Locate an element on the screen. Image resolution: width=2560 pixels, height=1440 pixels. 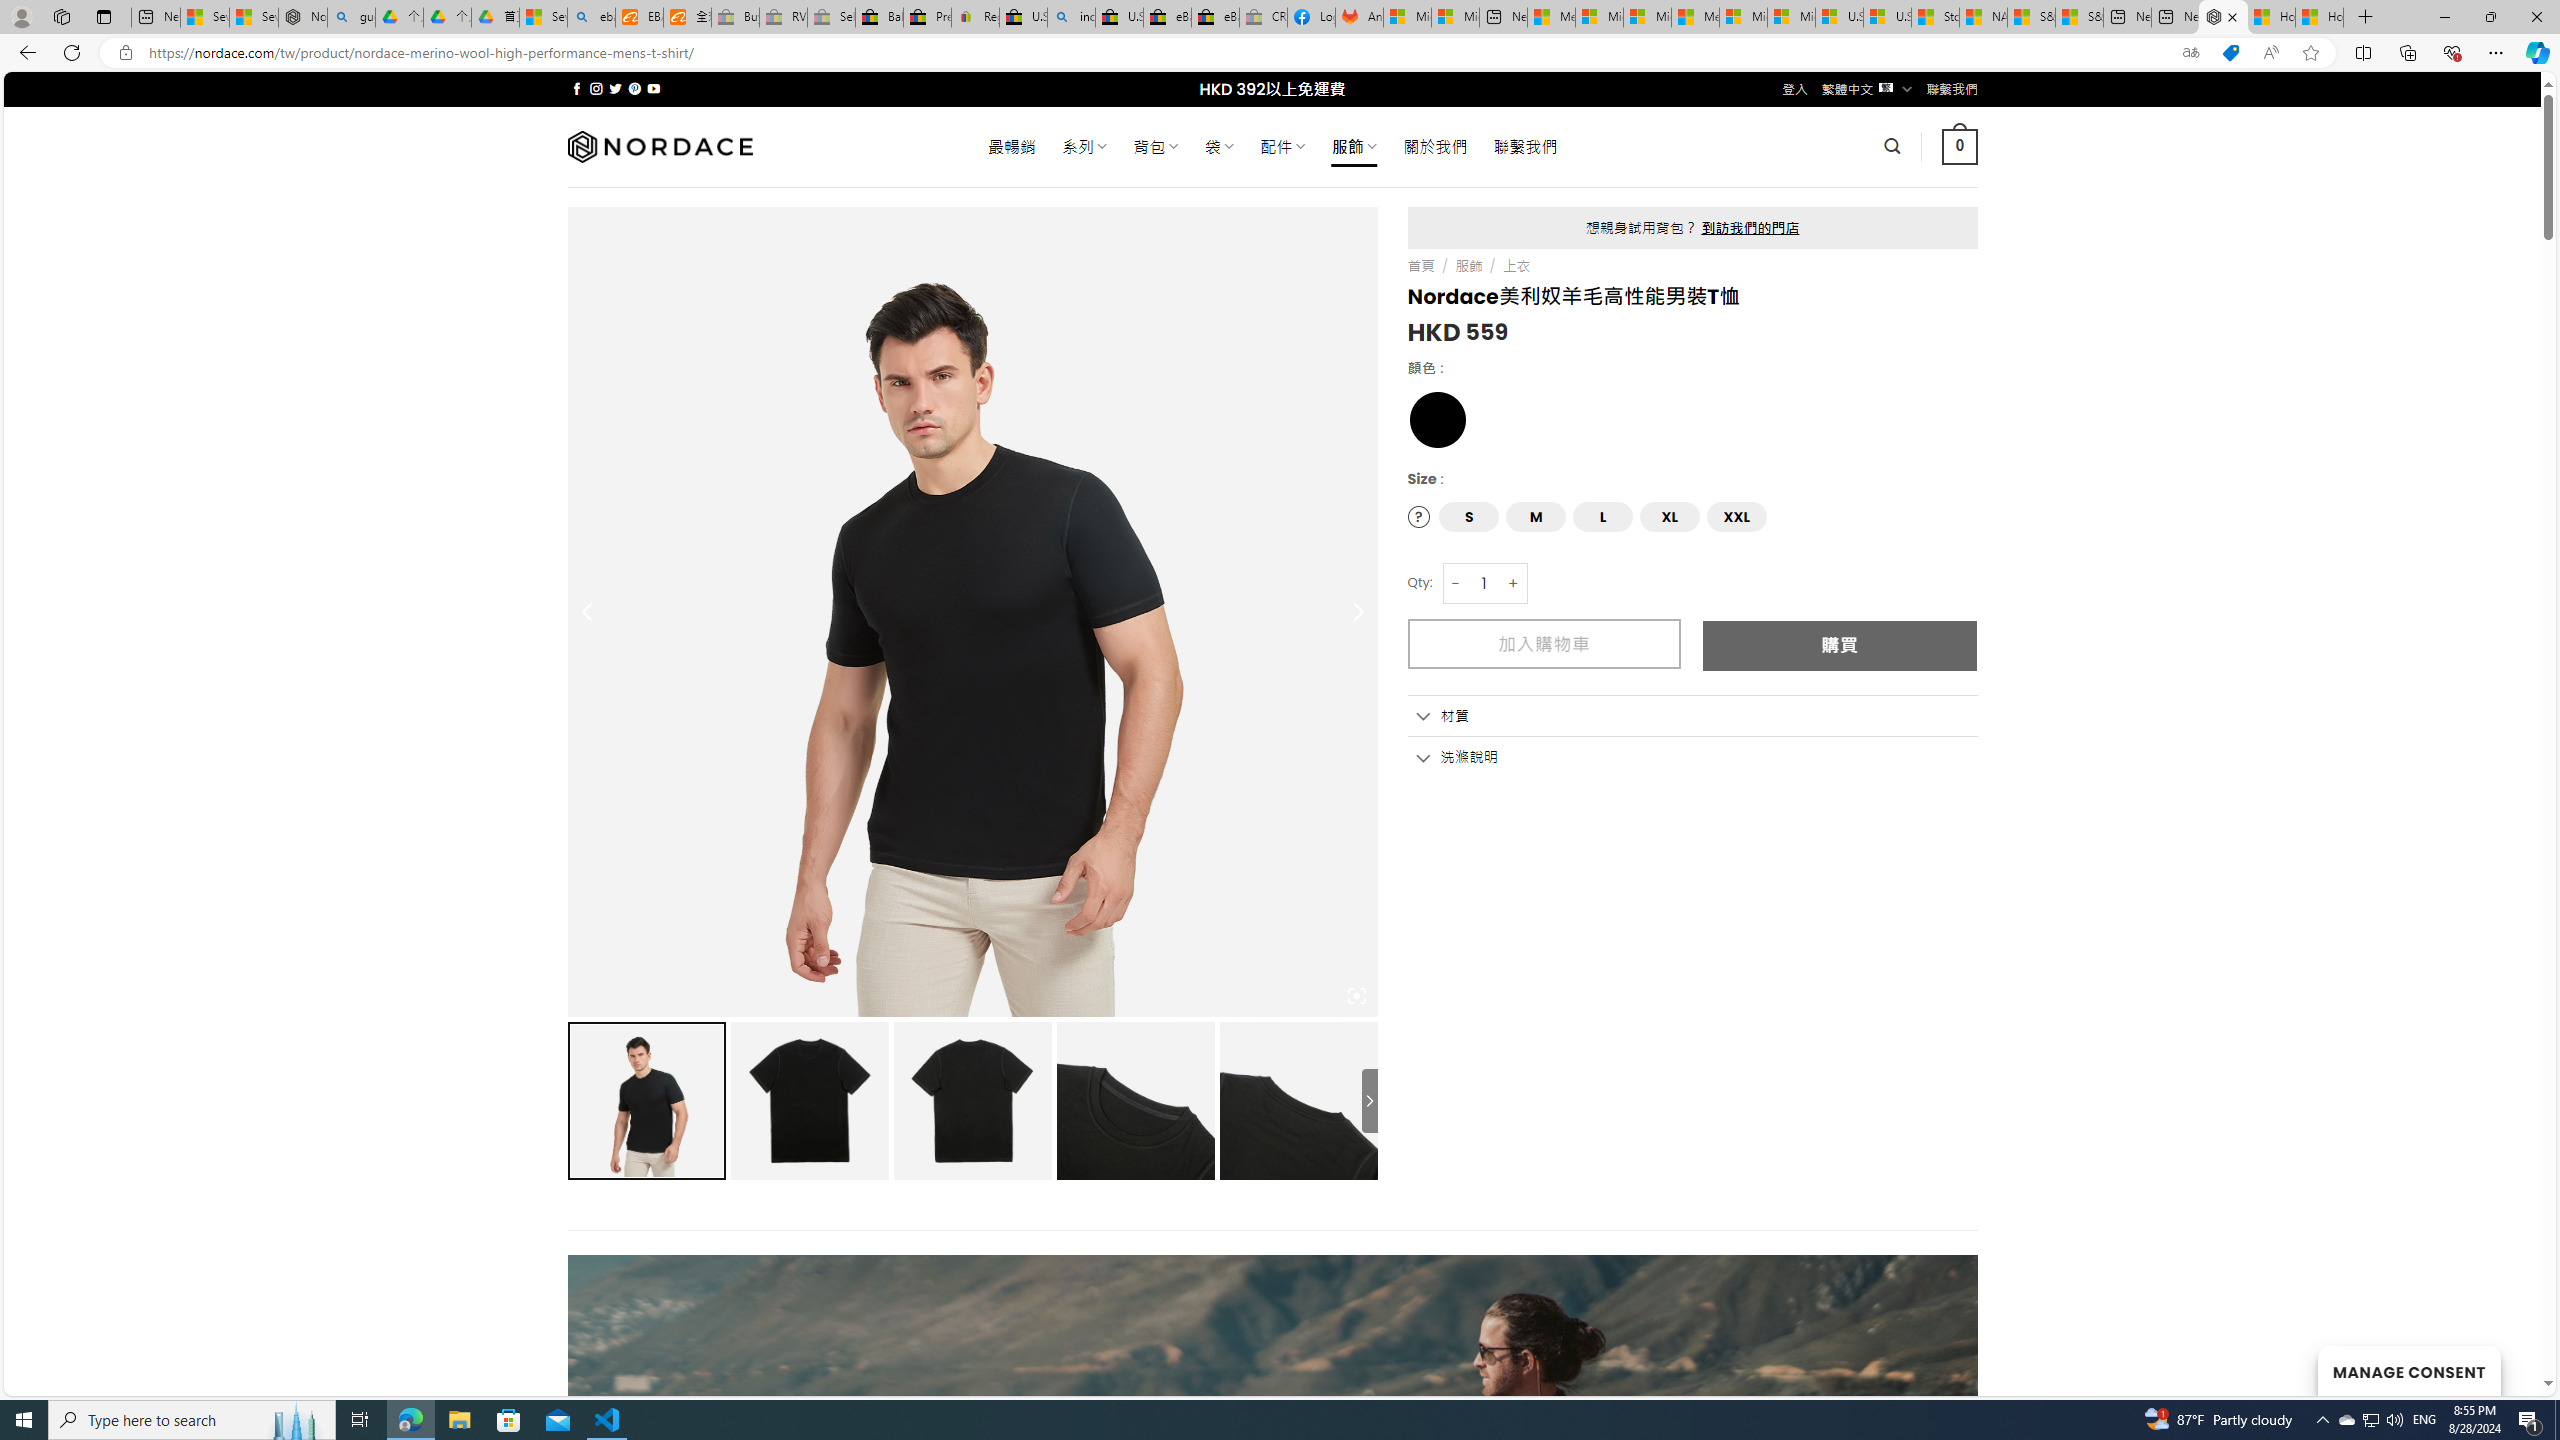
Address and search bar is located at coordinates (1158, 53).